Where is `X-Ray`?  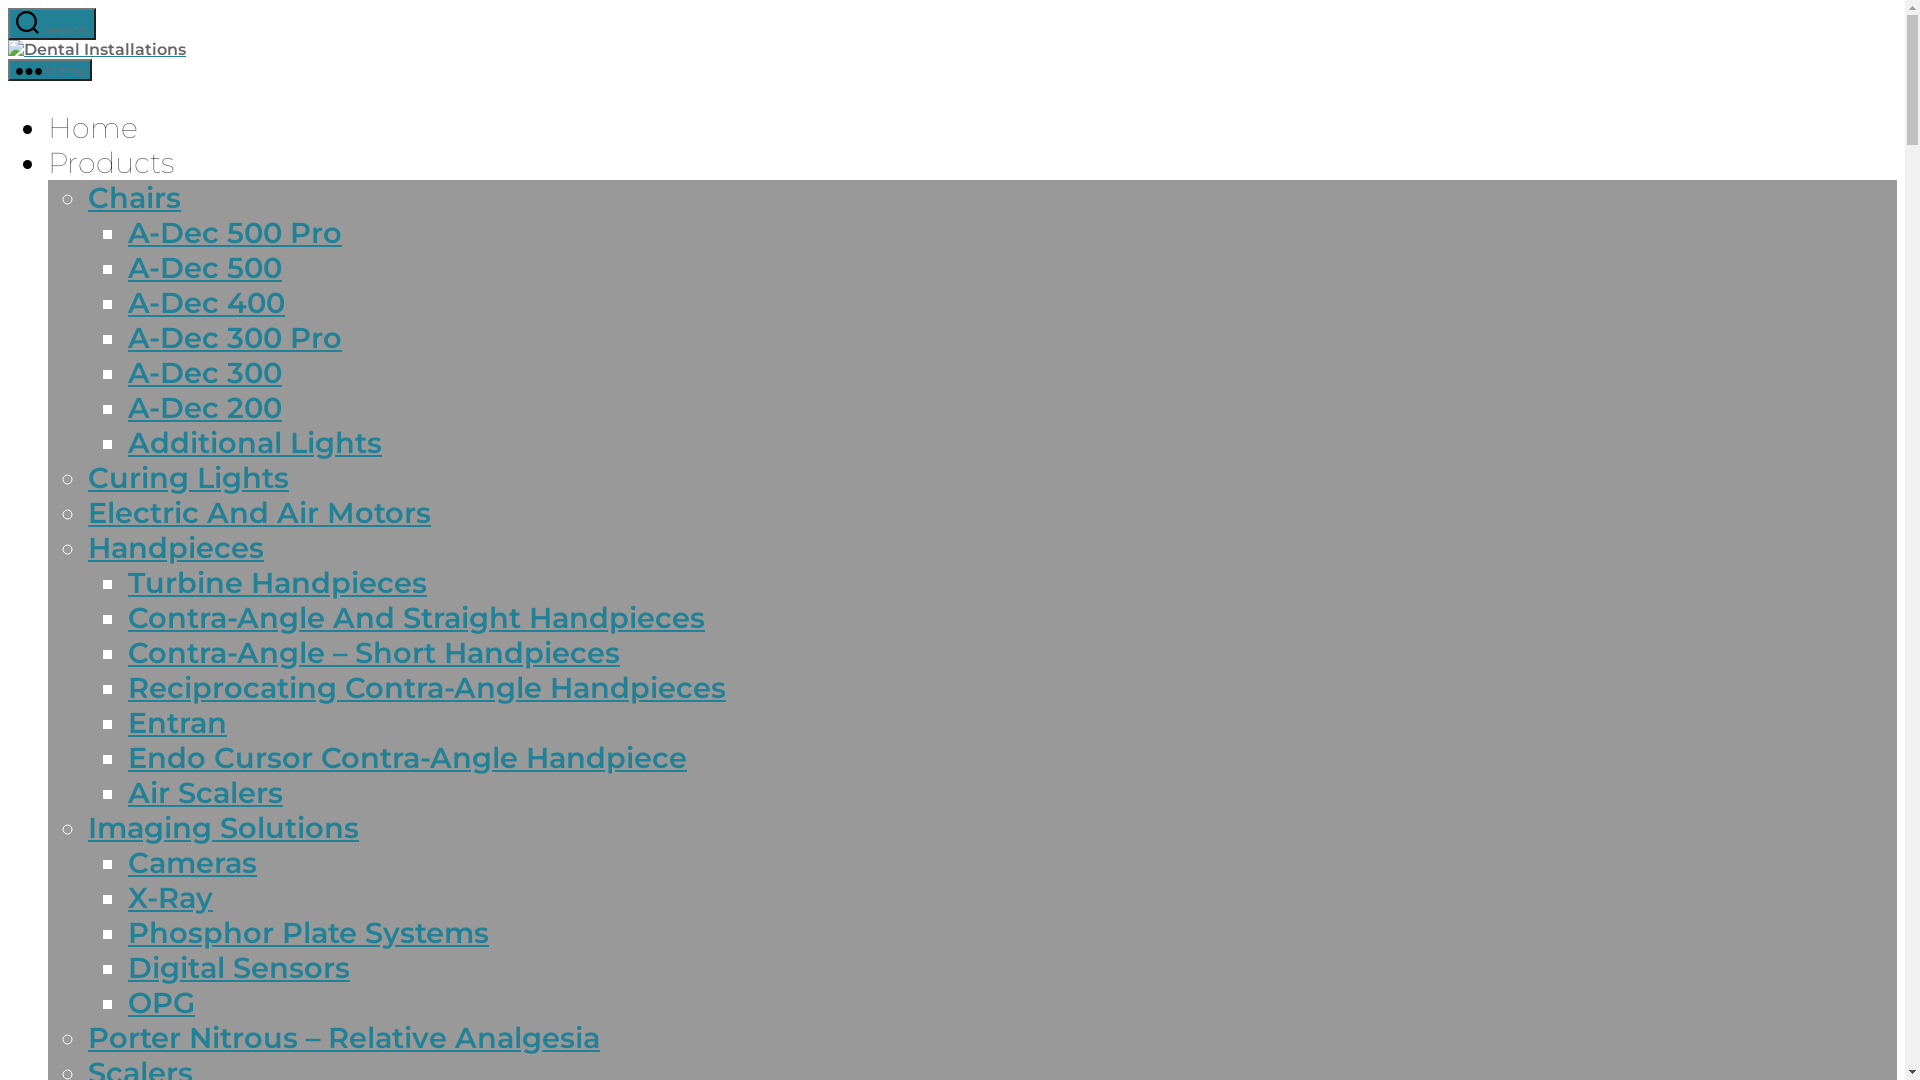
X-Ray is located at coordinates (170, 898).